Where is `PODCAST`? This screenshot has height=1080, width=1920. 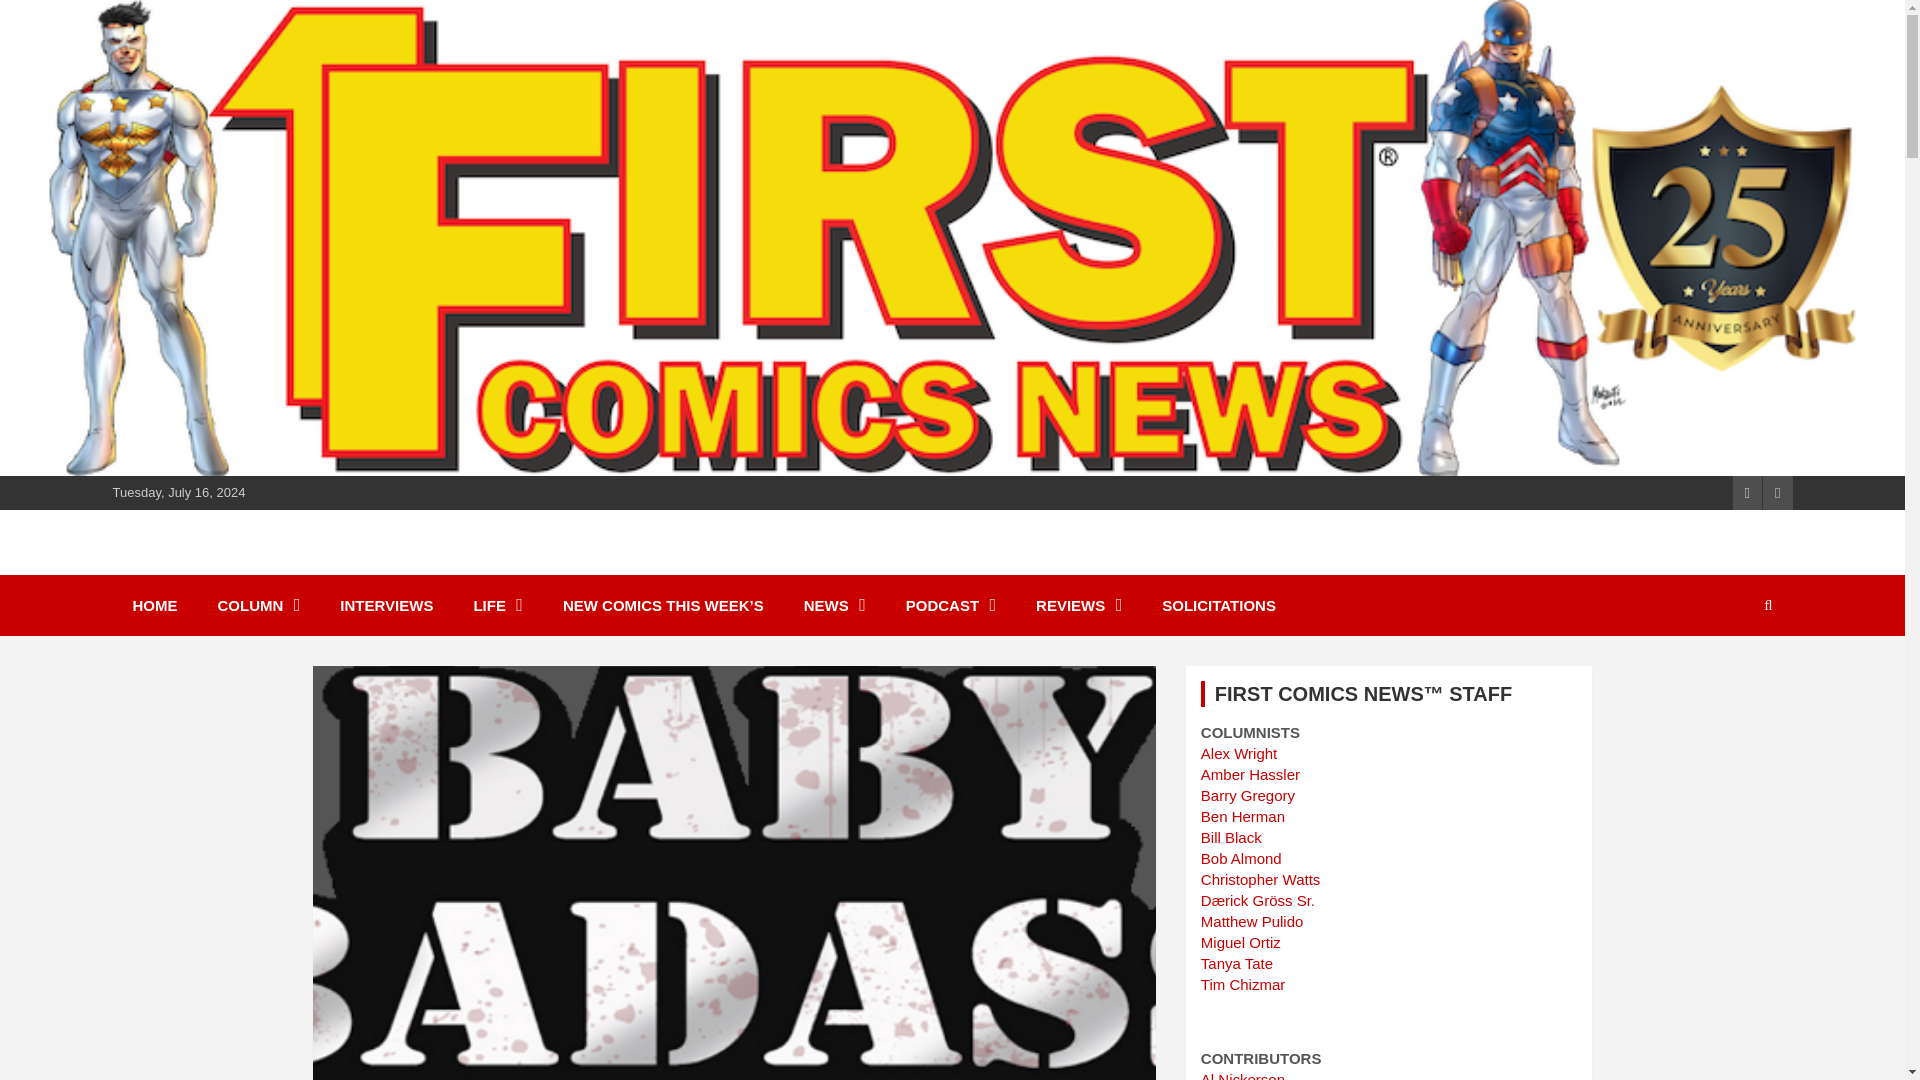 PODCAST is located at coordinates (950, 605).